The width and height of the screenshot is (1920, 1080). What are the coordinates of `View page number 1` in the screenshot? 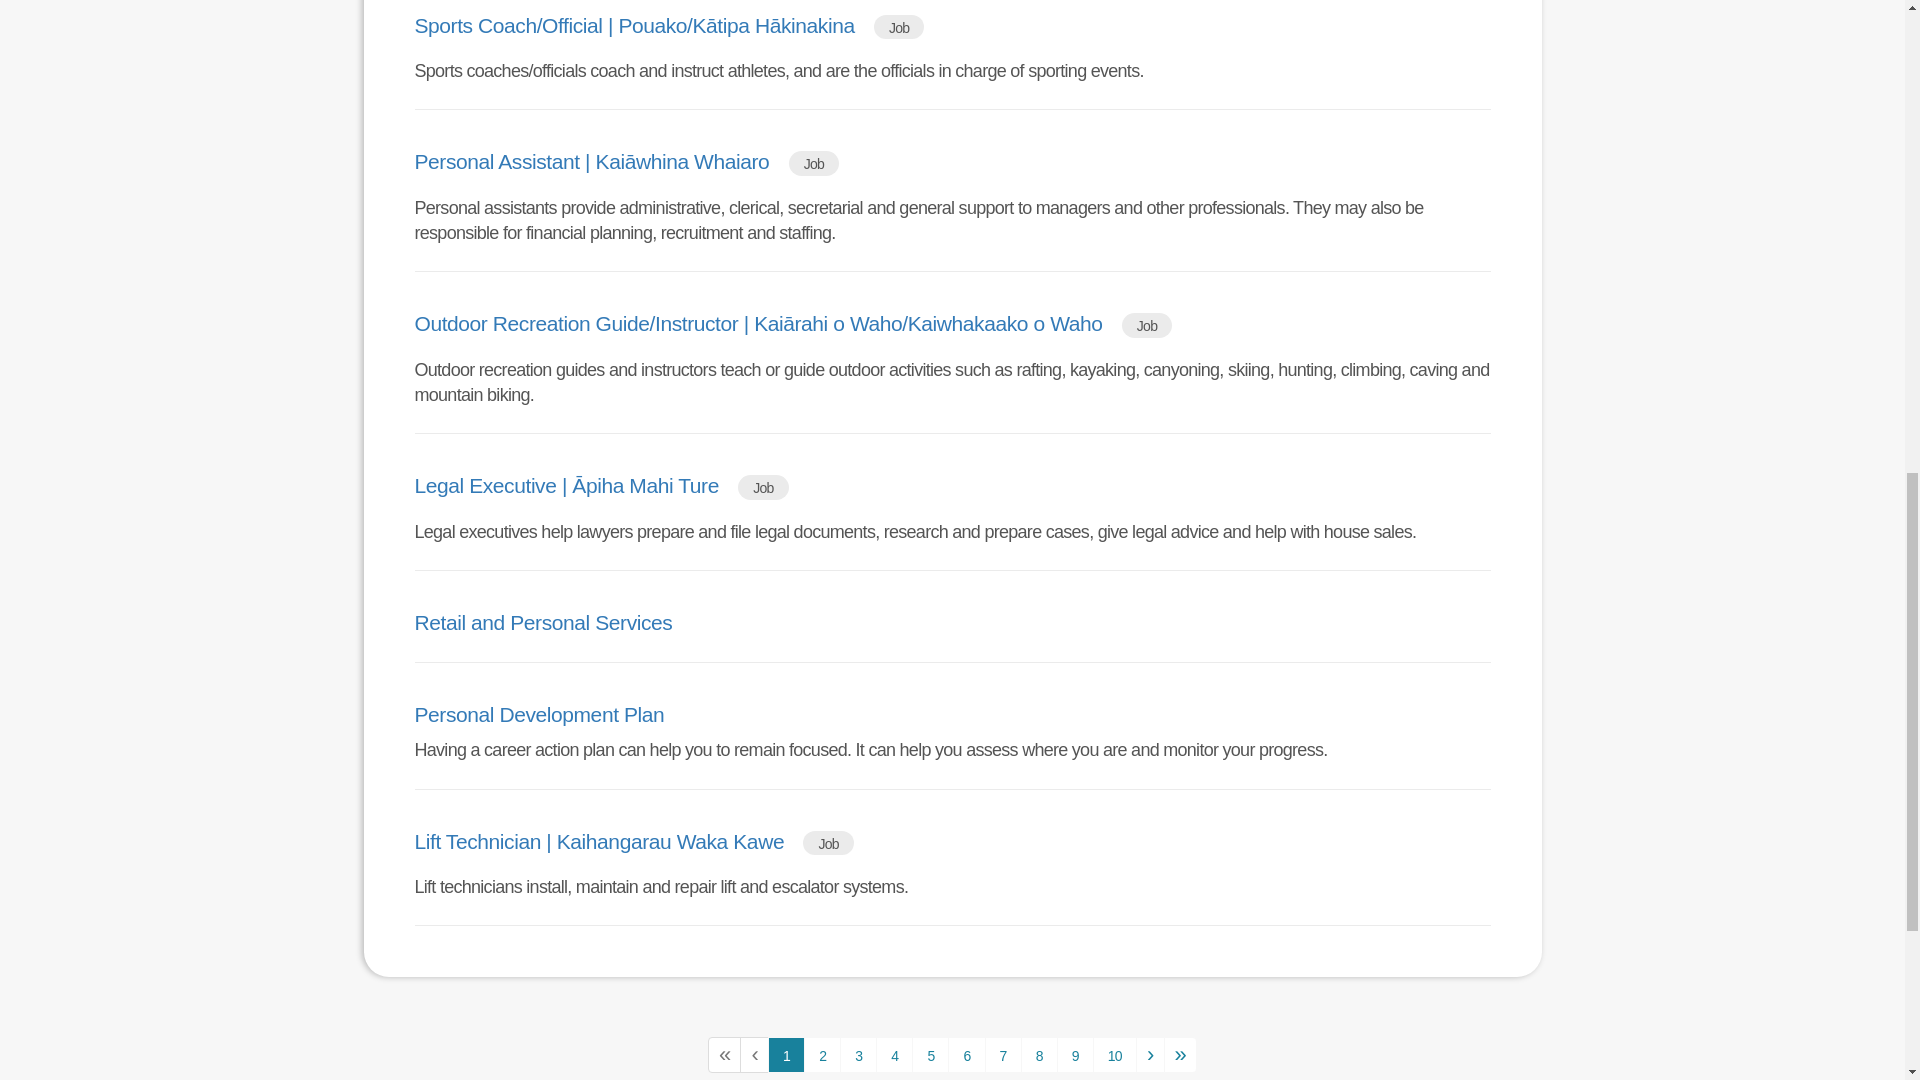 It's located at (786, 1054).